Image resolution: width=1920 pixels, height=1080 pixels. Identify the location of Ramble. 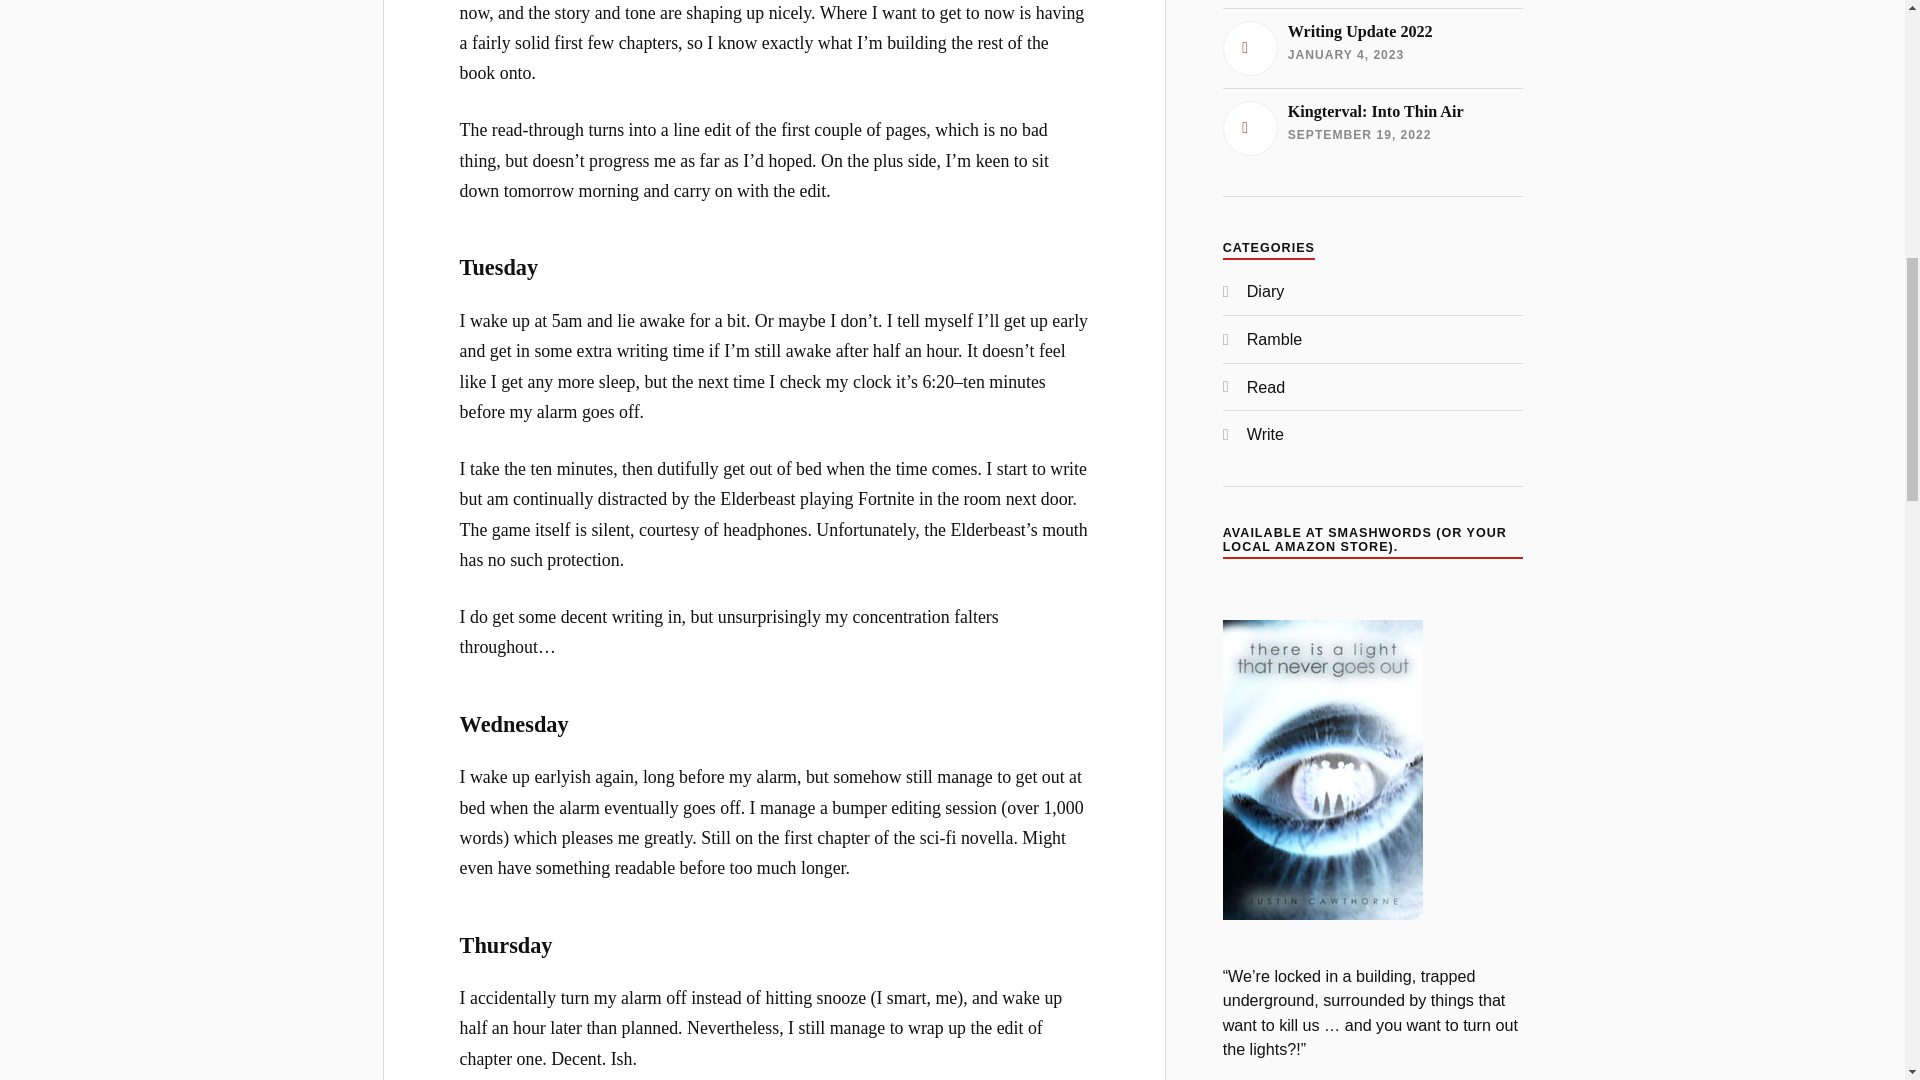
(1265, 434).